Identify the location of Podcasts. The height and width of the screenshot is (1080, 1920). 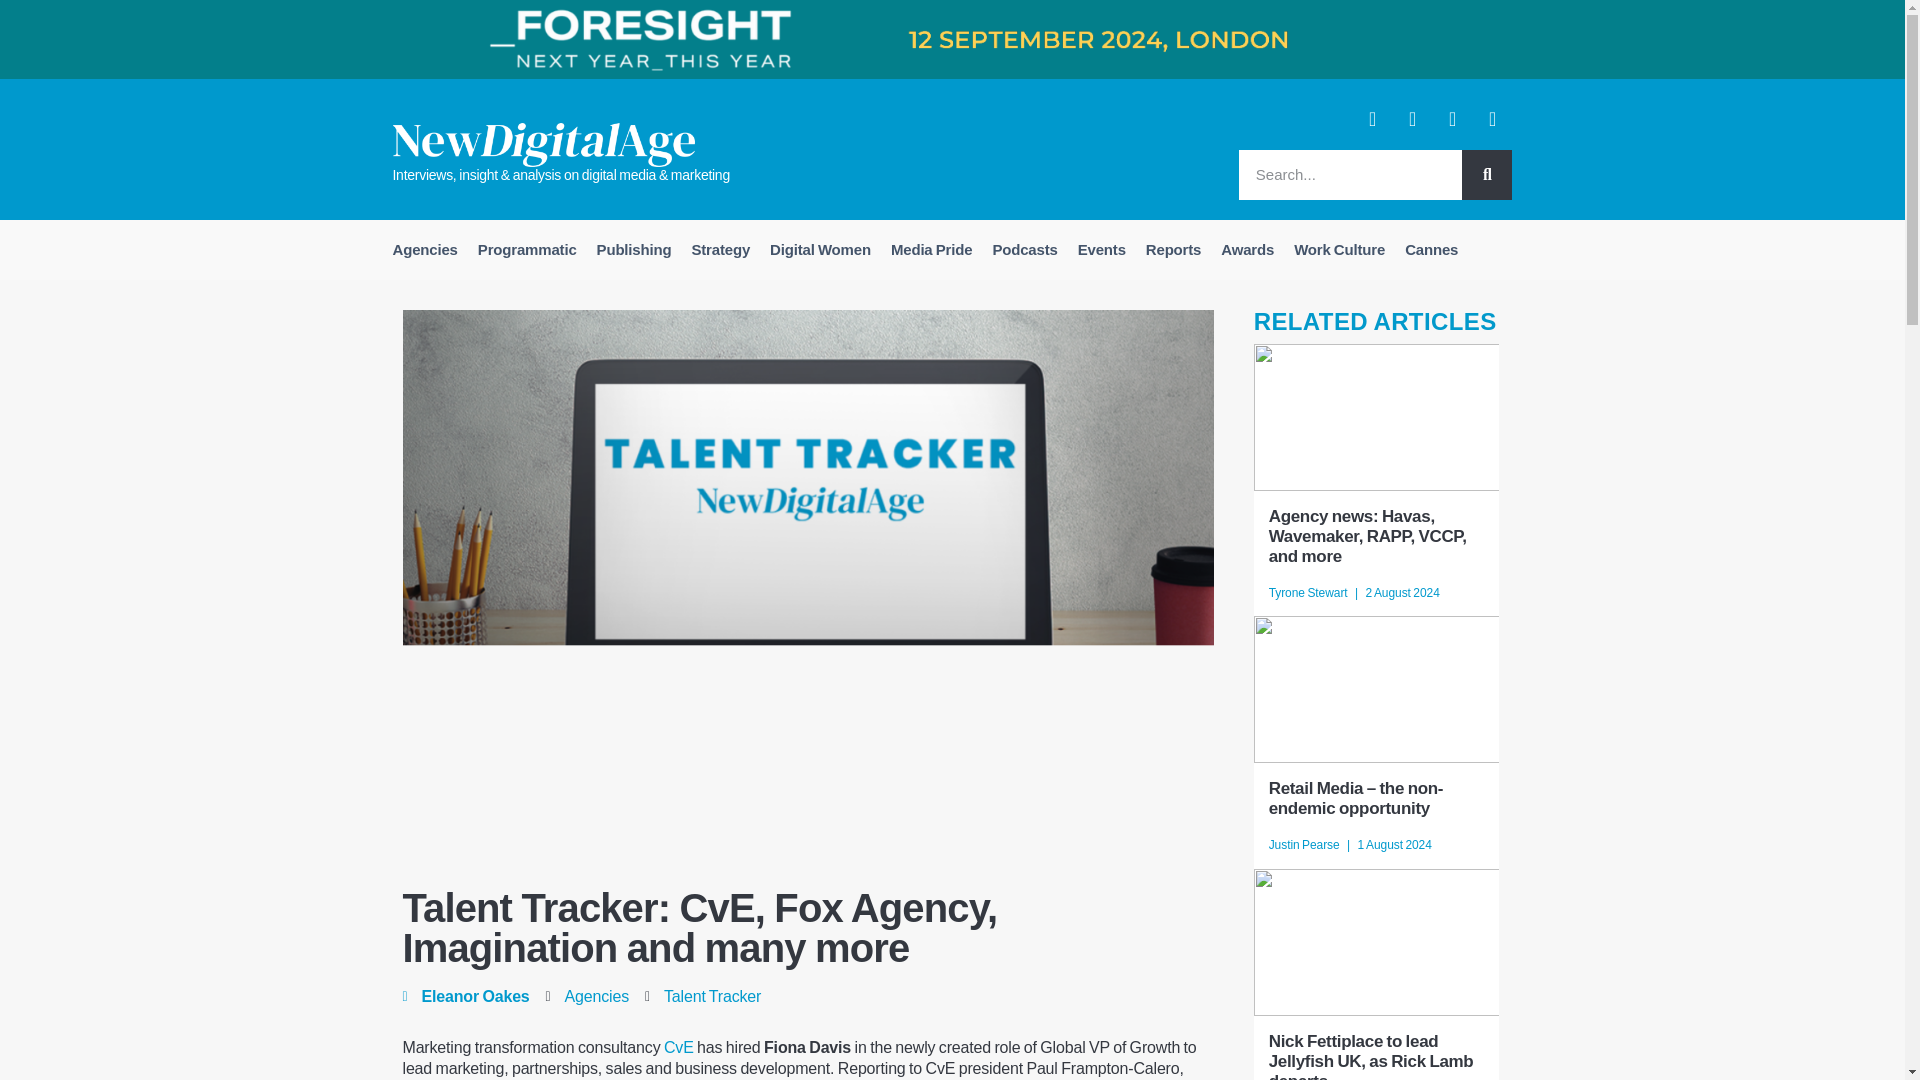
(1024, 250).